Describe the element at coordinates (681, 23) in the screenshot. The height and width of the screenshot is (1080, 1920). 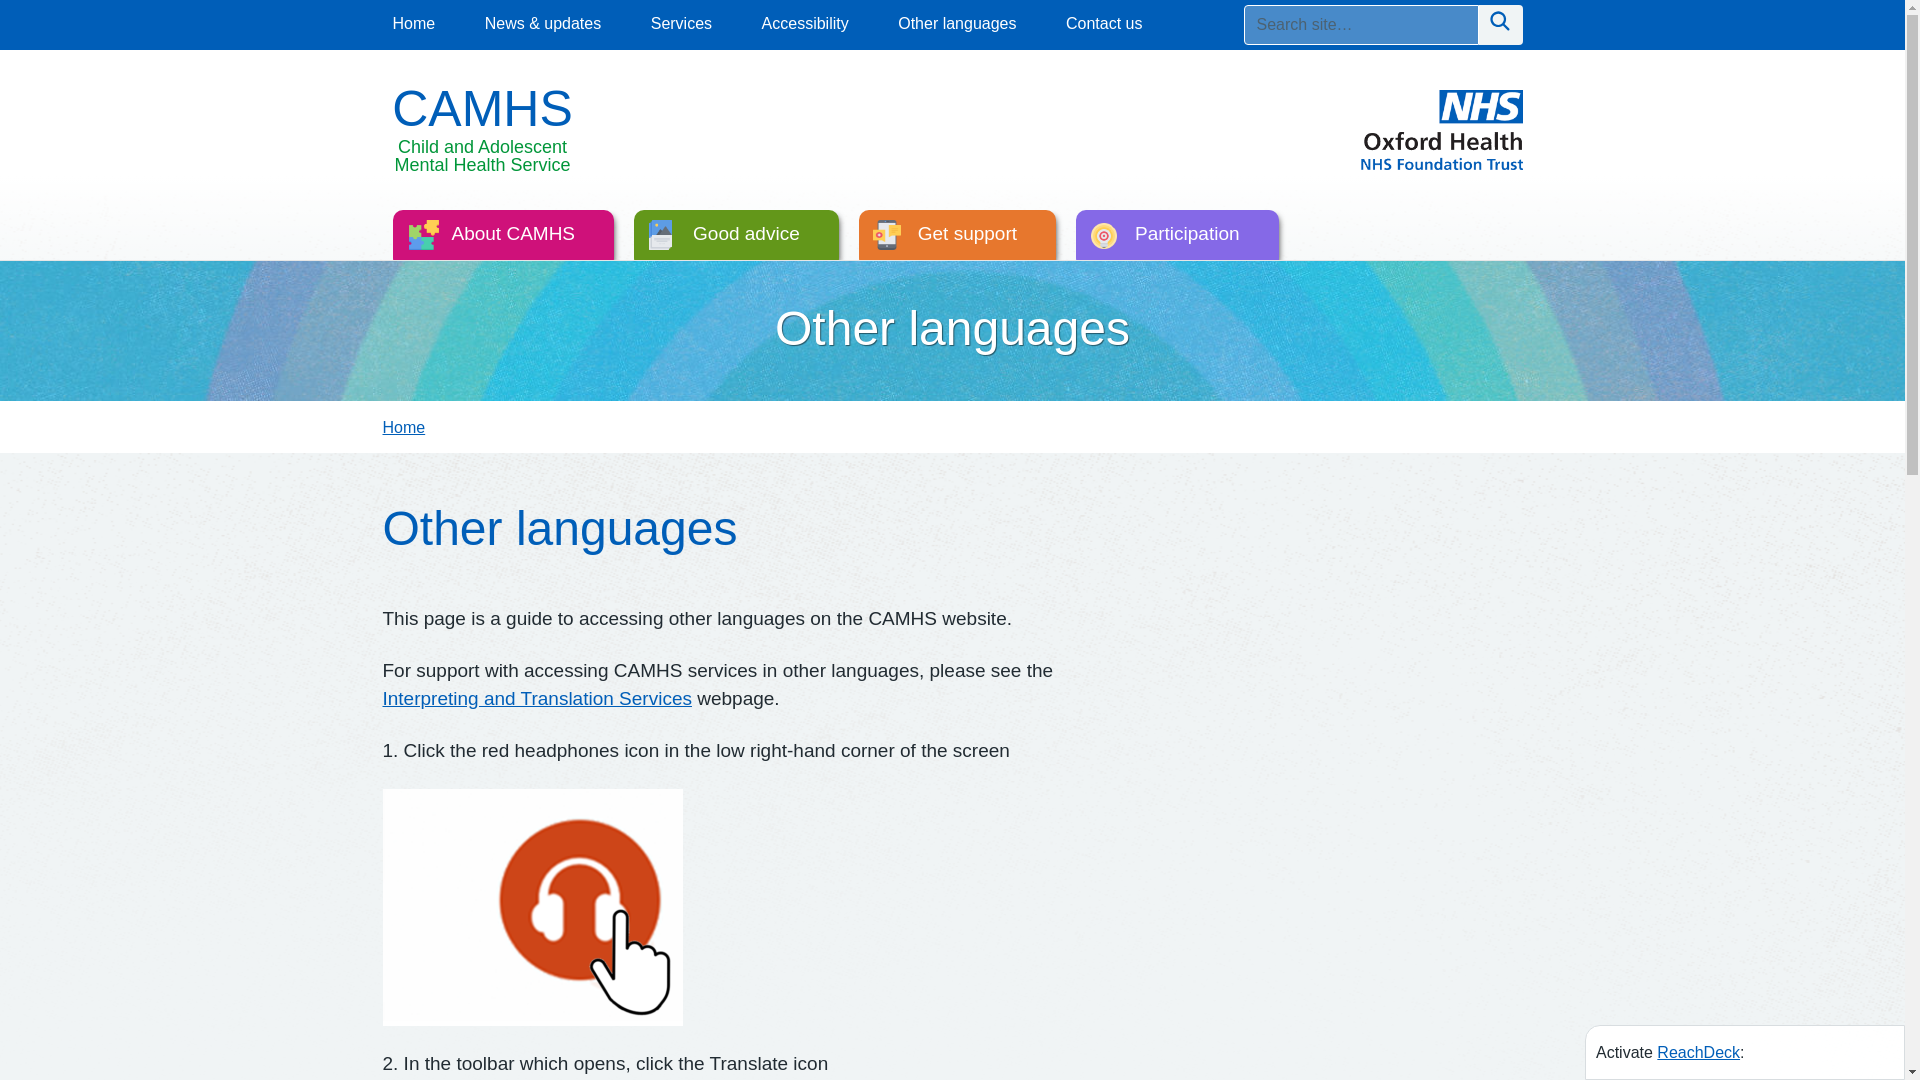
I see `Services` at that location.